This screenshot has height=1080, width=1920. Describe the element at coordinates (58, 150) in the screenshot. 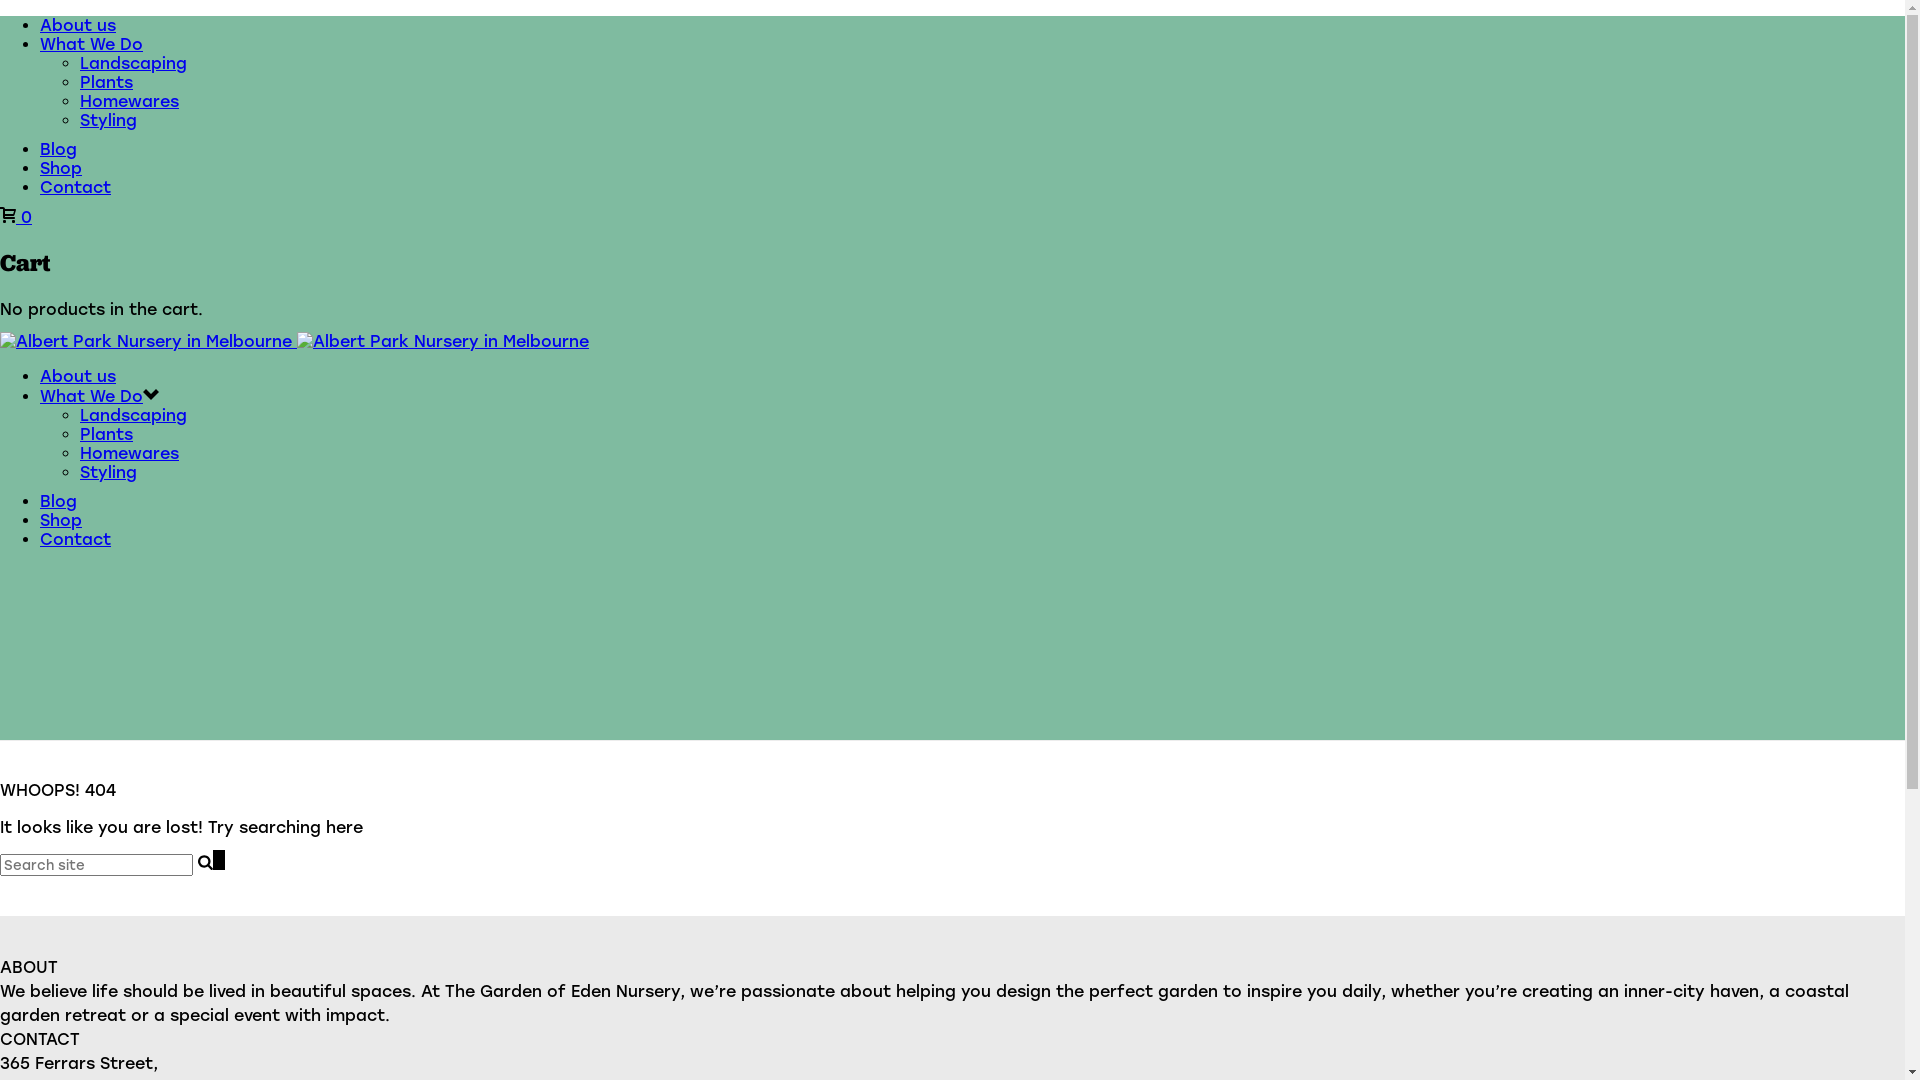

I see `Blog` at that location.